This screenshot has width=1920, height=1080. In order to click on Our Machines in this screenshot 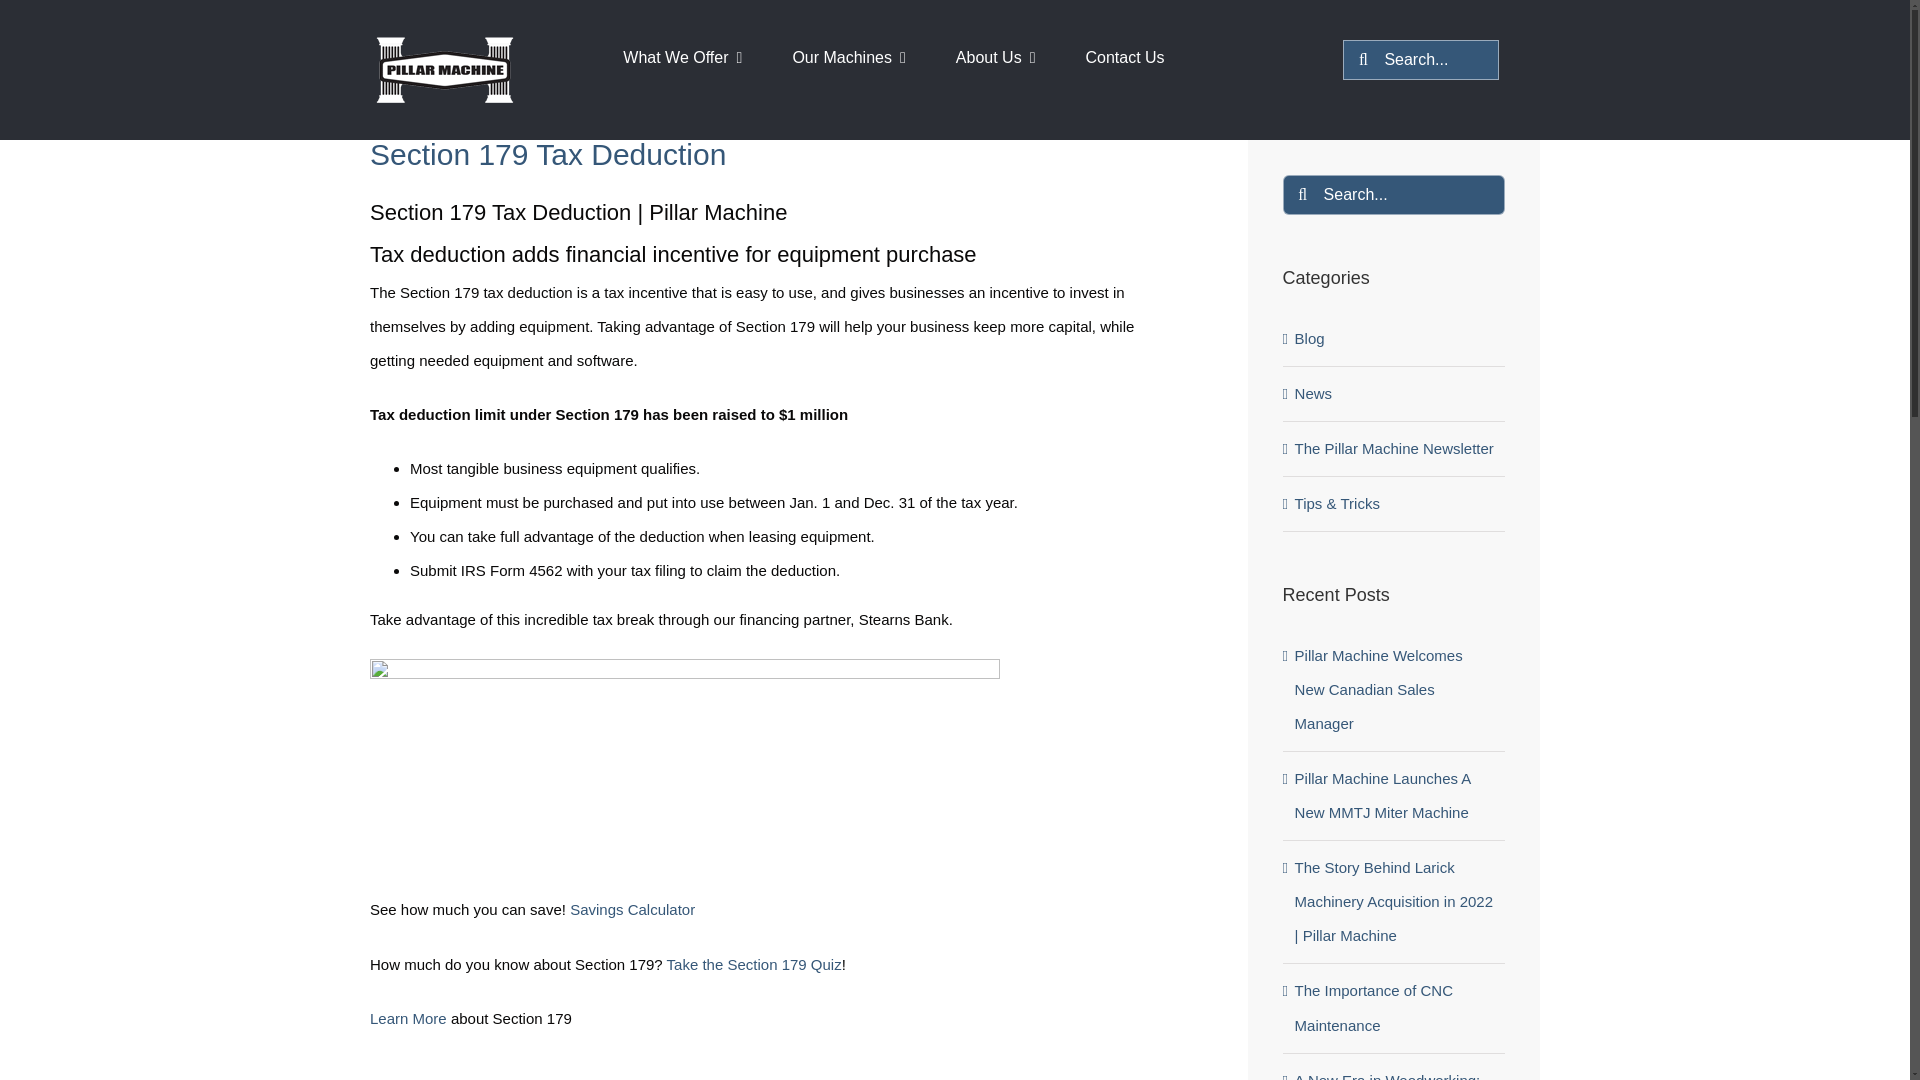, I will do `click(862, 38)`.